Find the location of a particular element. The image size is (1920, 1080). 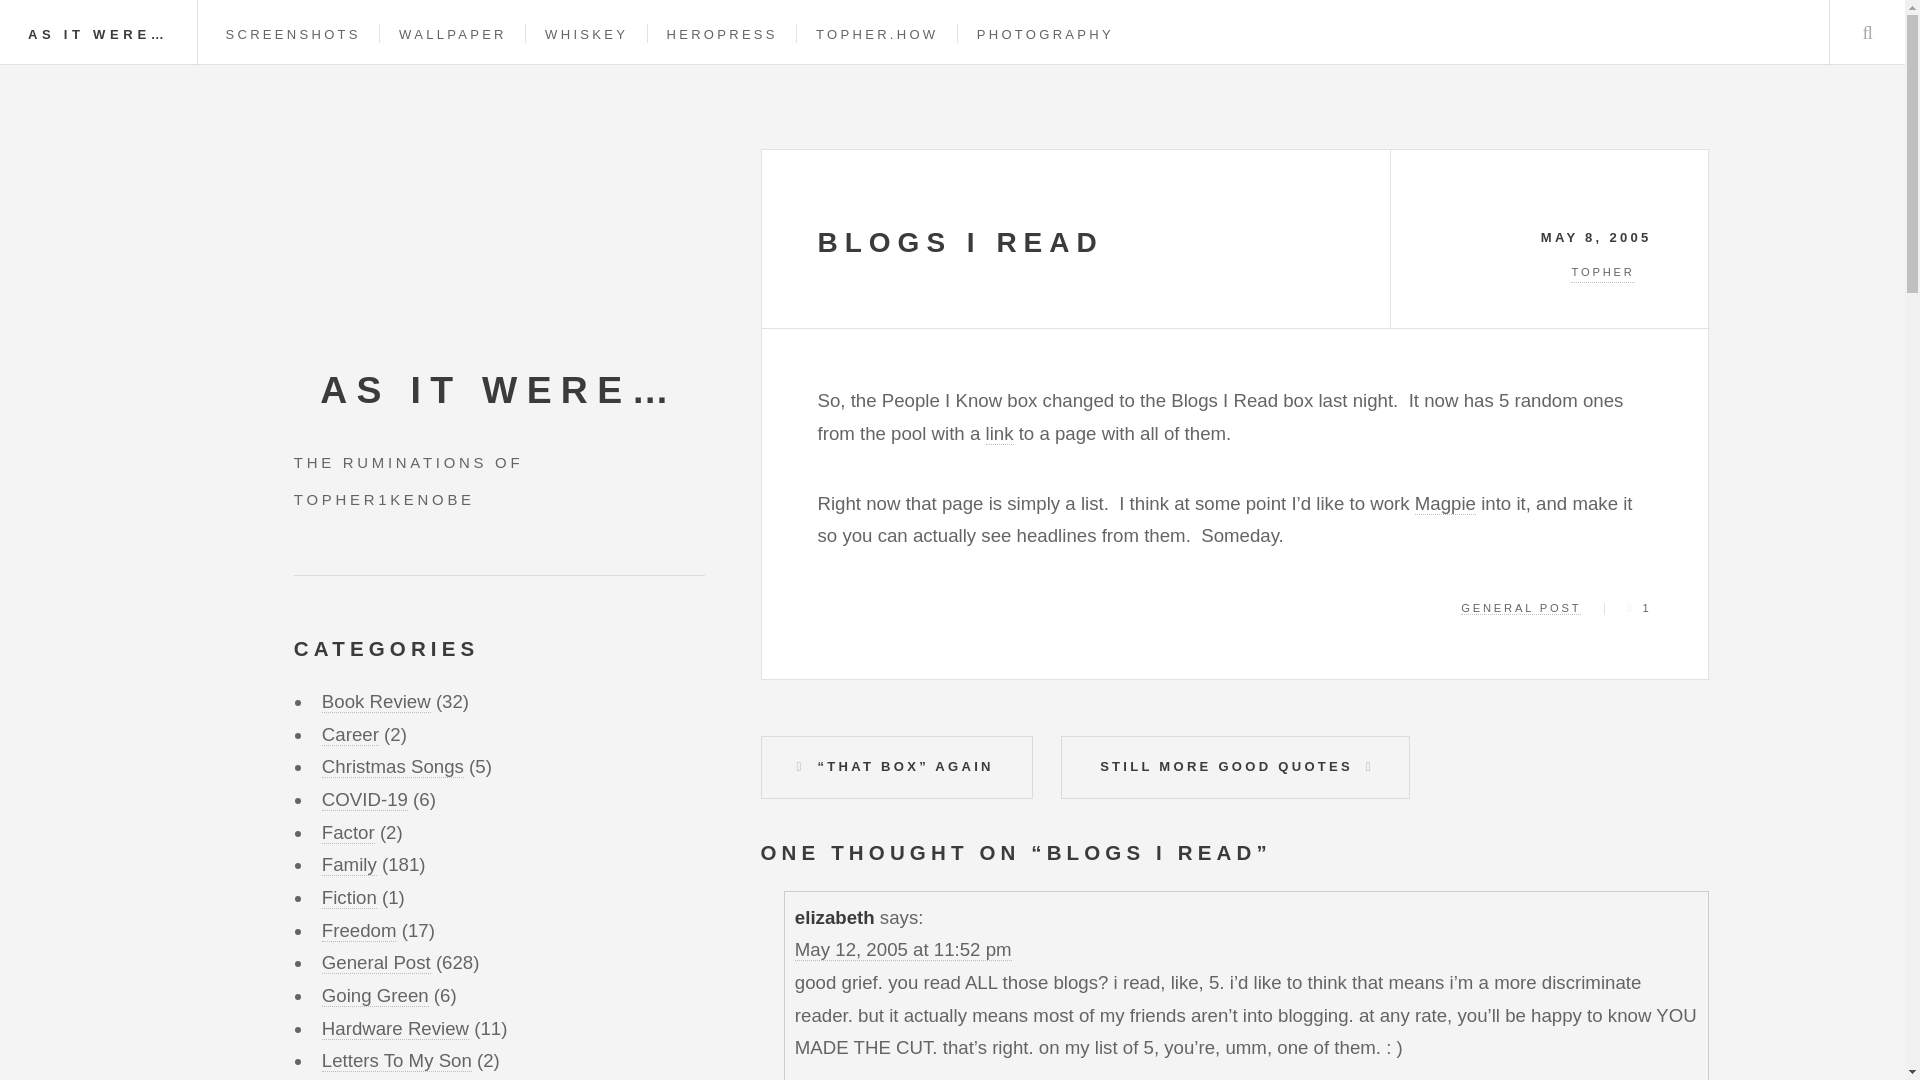

SCREENSHOTS is located at coordinates (293, 34).